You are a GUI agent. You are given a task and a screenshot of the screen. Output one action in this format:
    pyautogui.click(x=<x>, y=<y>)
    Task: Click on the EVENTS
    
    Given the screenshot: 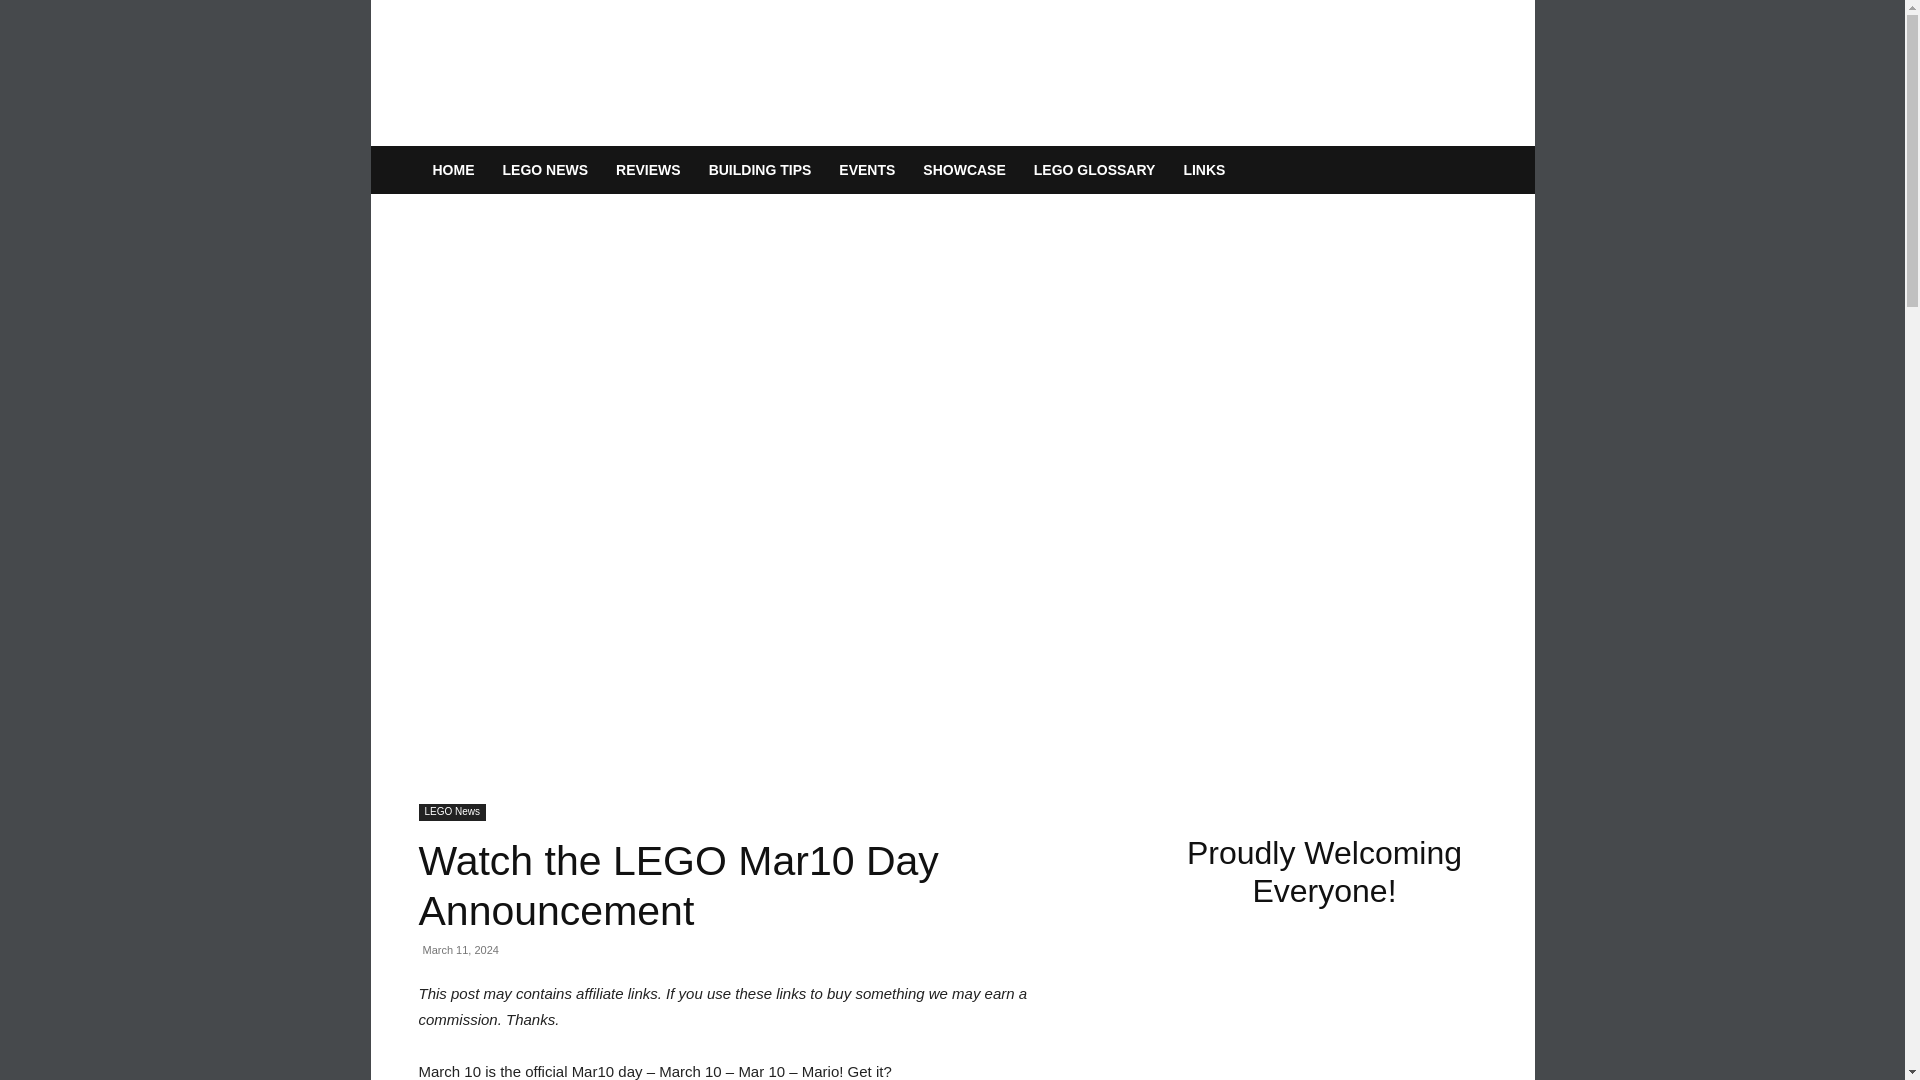 What is the action you would take?
    pyautogui.click(x=866, y=170)
    